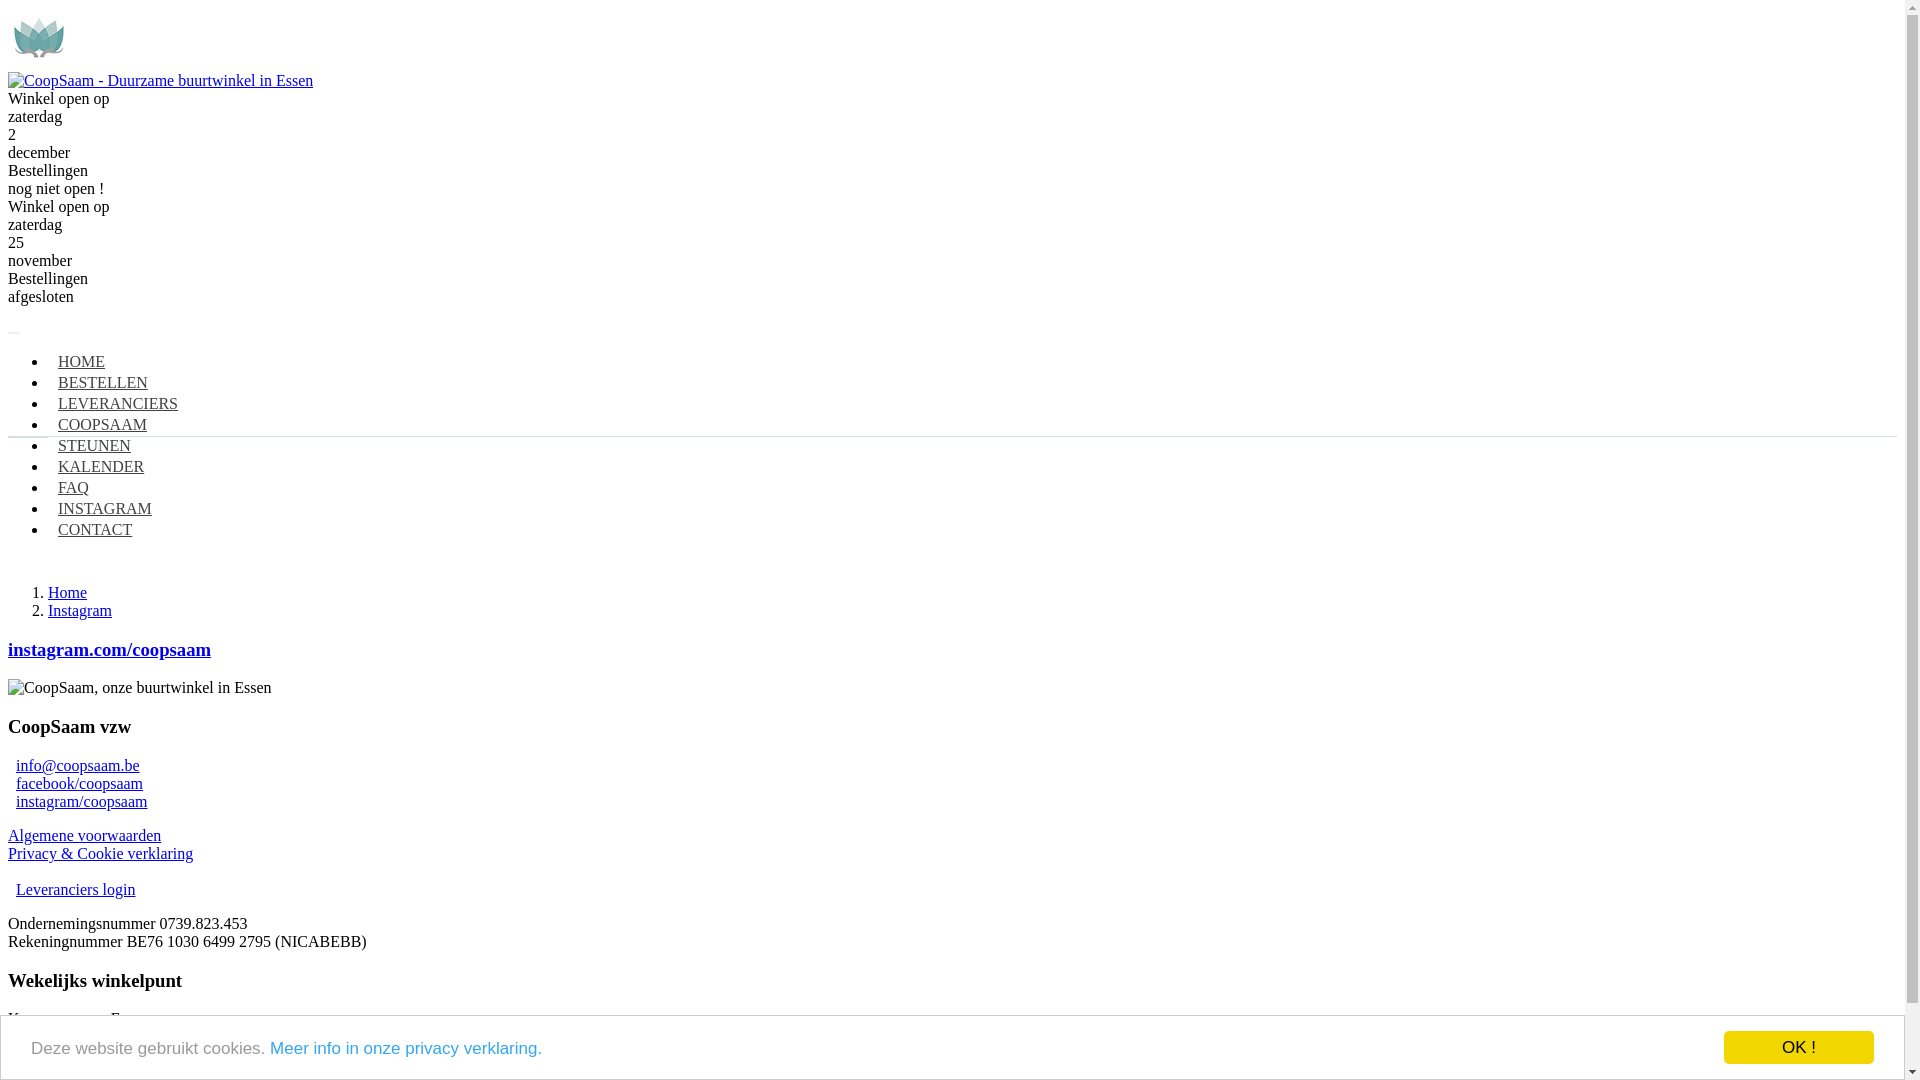  I want to click on Home, so click(68, 592).